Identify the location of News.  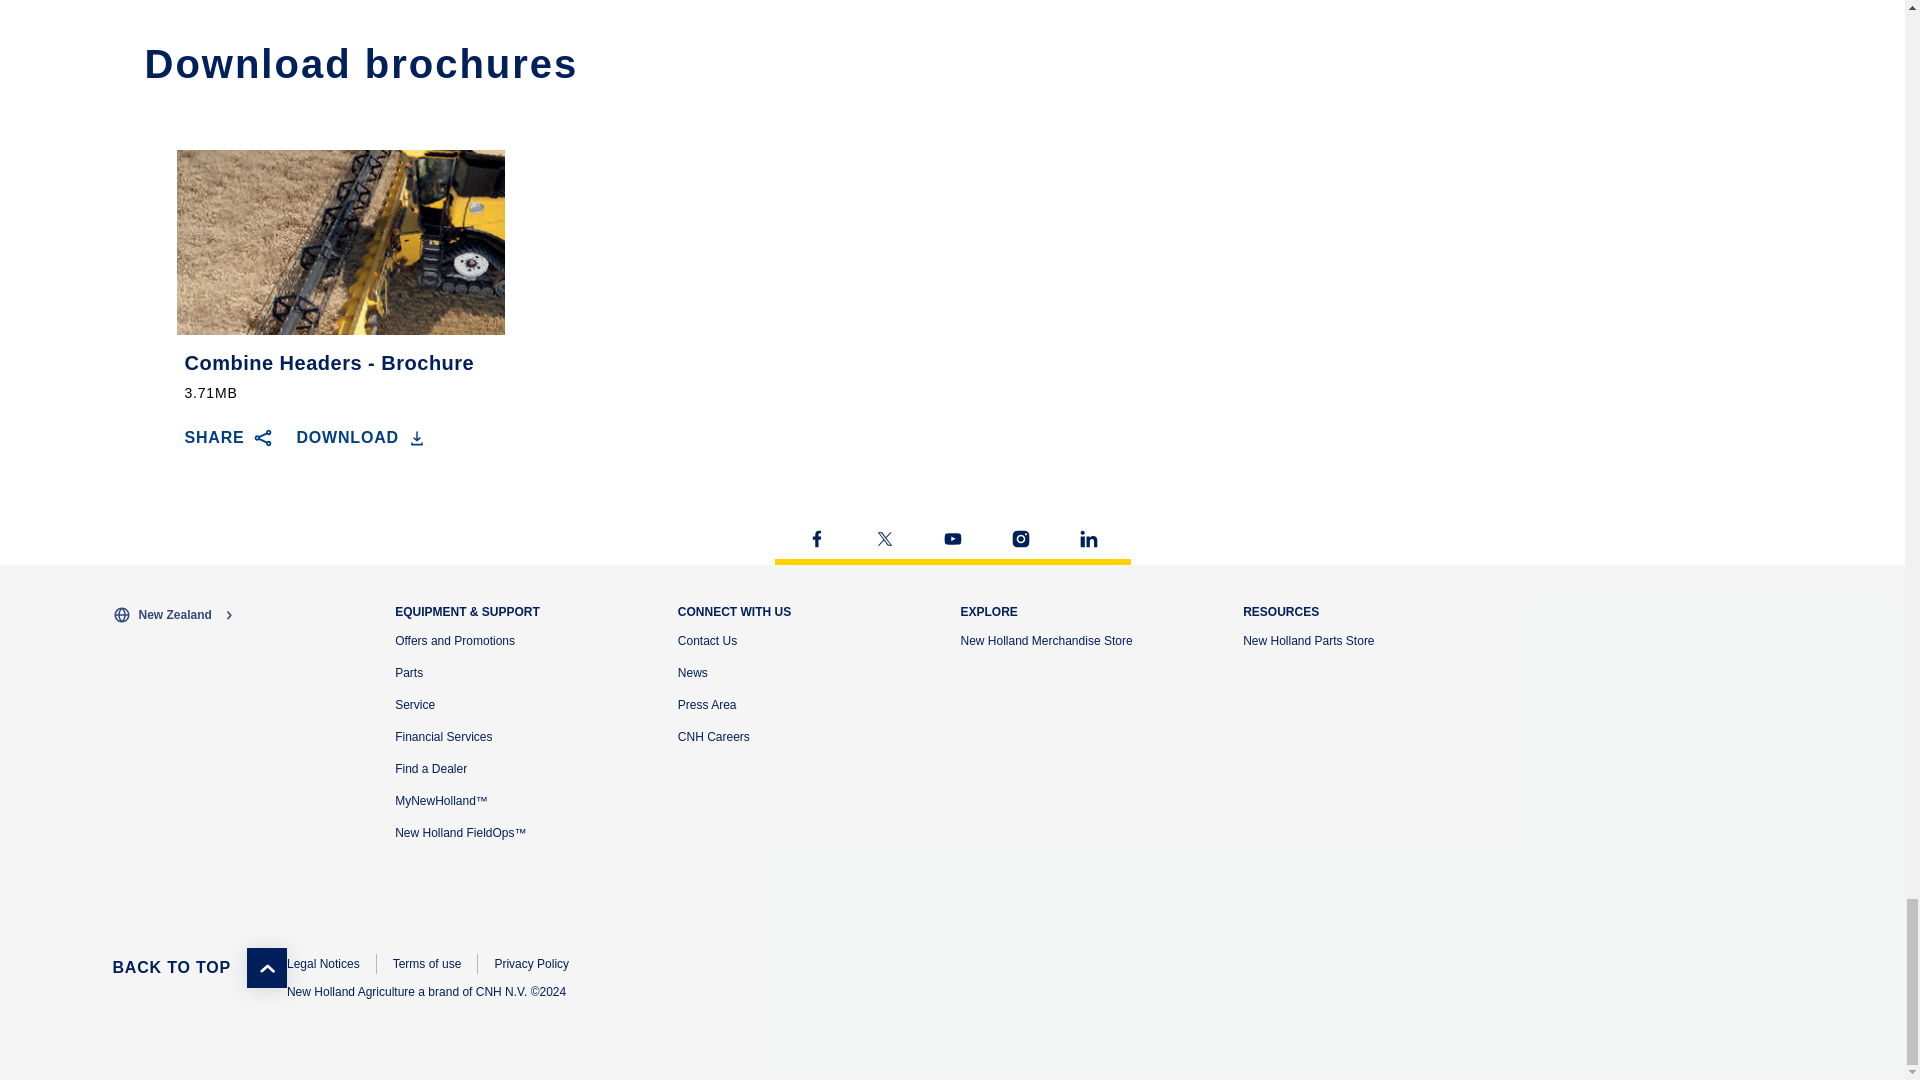
(692, 673).